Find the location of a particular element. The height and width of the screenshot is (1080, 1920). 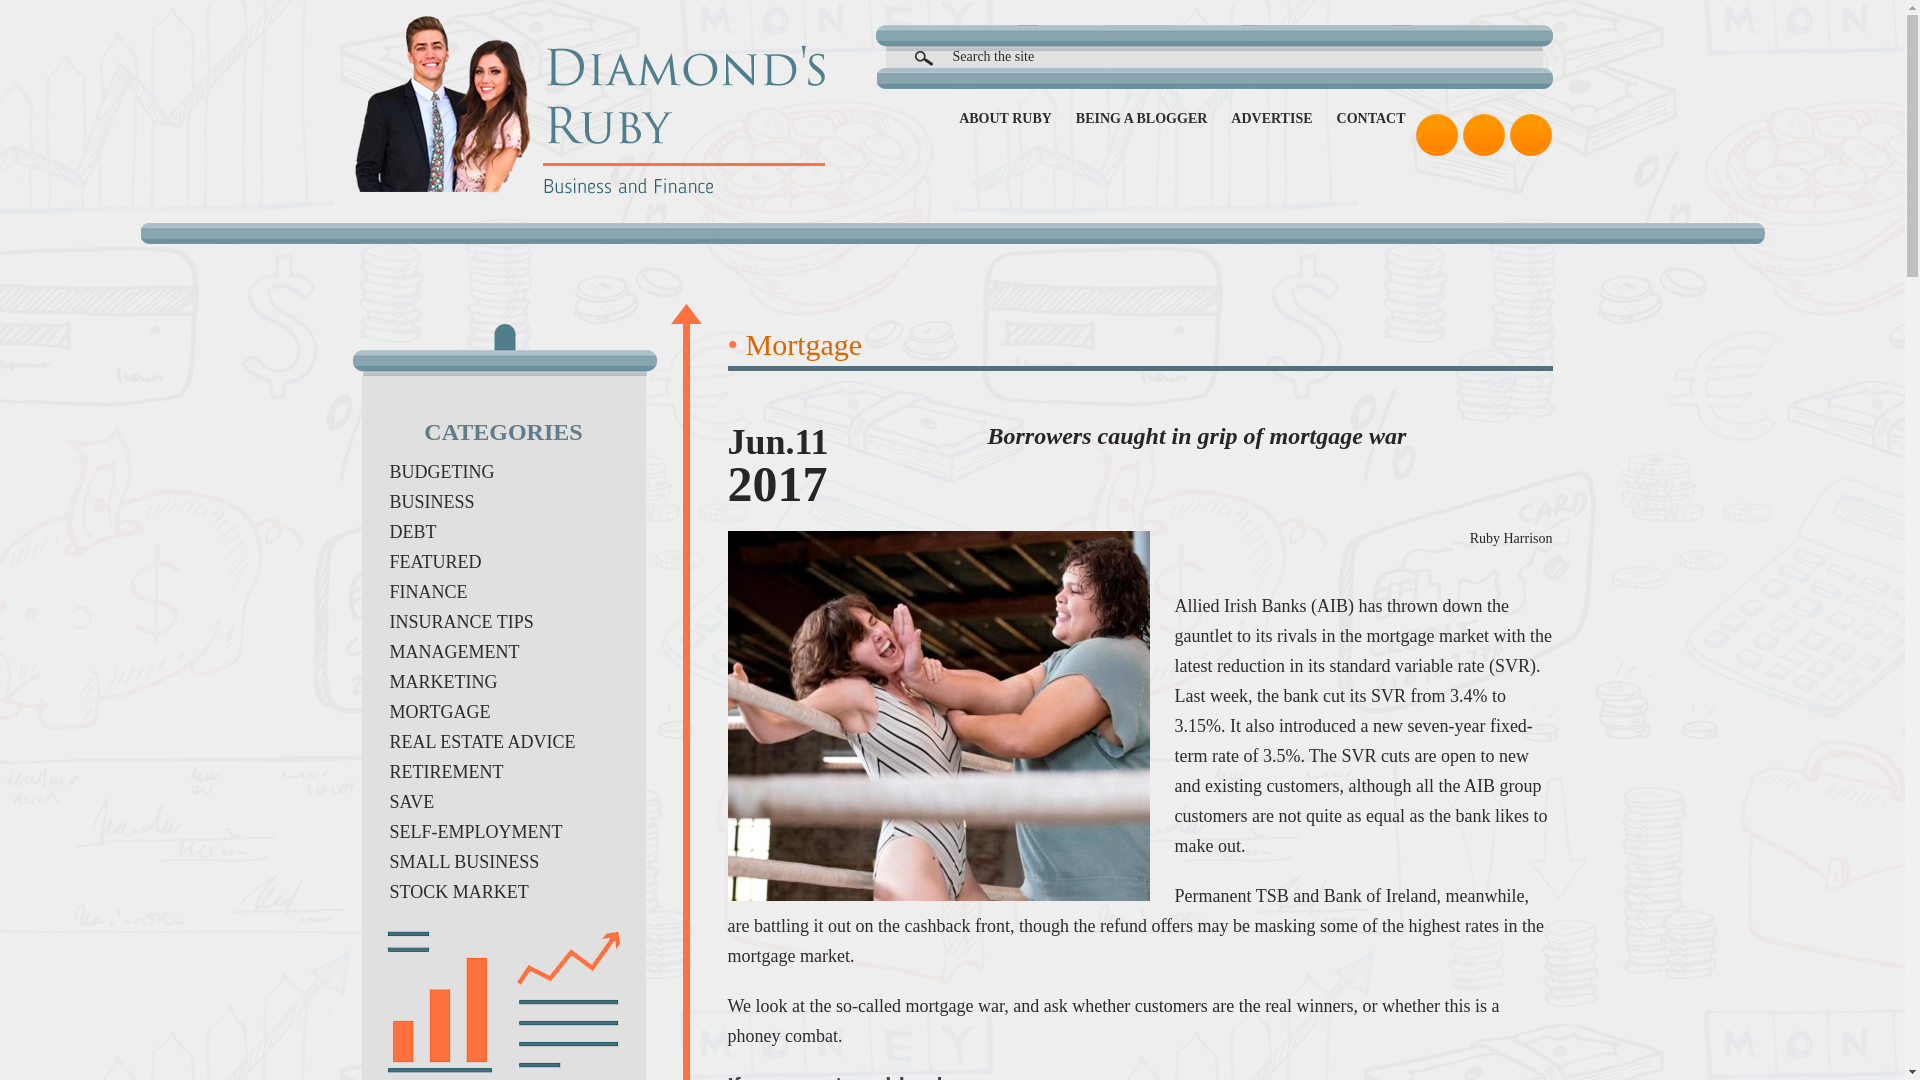

STOCK MARKET is located at coordinates (459, 892).